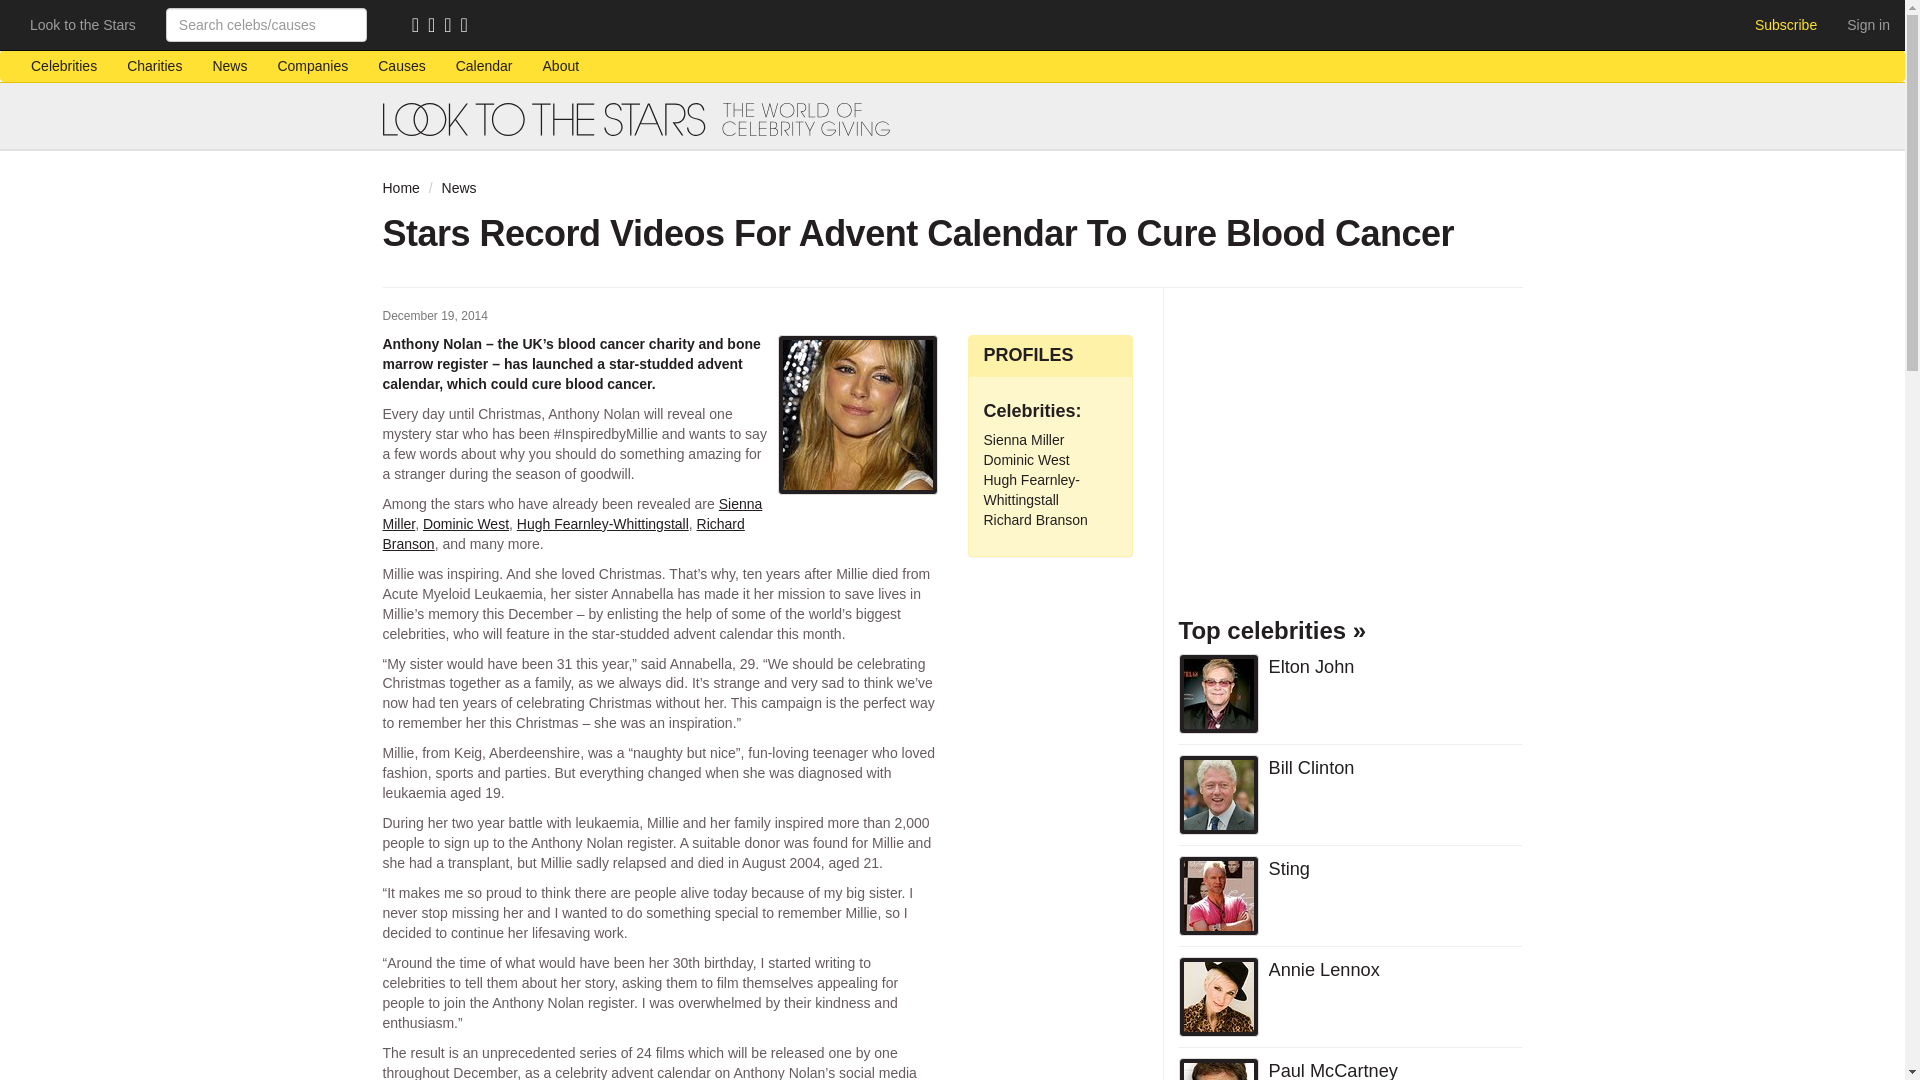 The height and width of the screenshot is (1080, 1920). What do you see at coordinates (229, 66) in the screenshot?
I see `News` at bounding box center [229, 66].